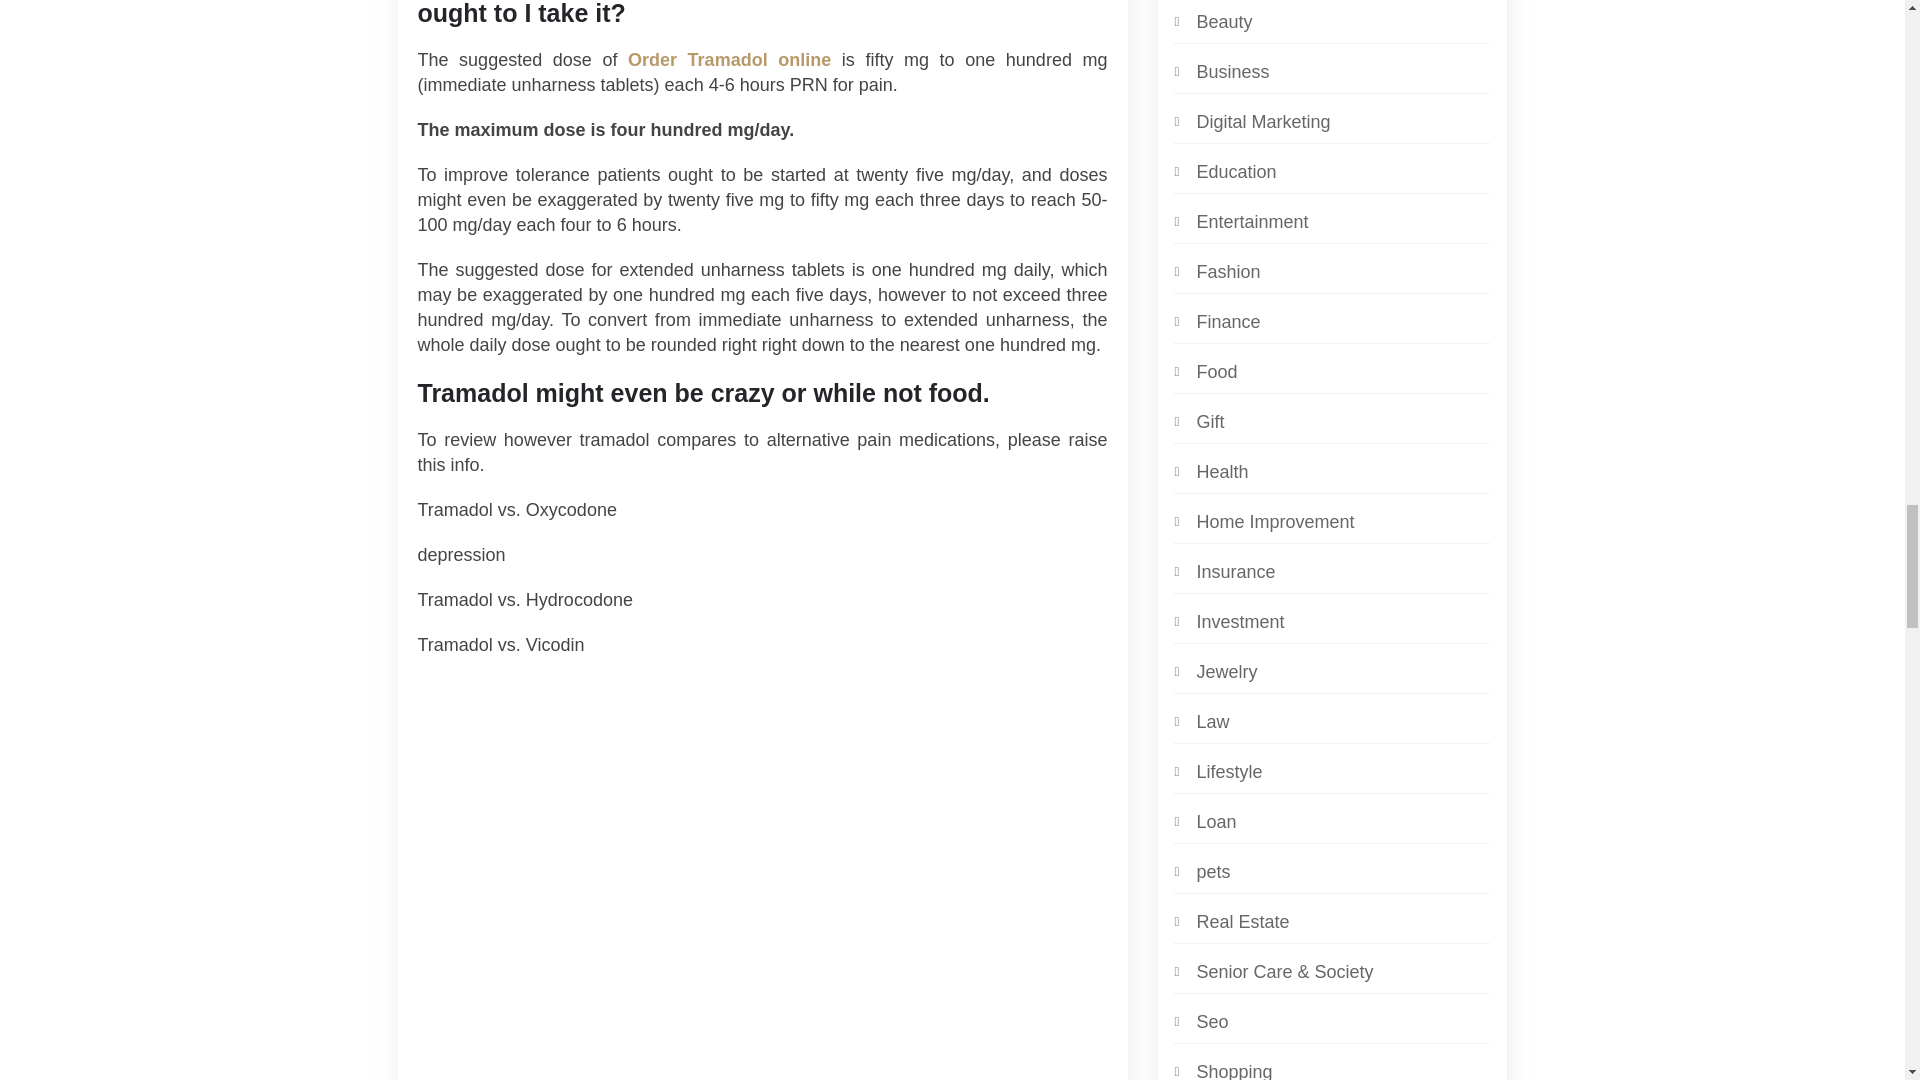 The image size is (1920, 1080). Describe the element at coordinates (729, 60) in the screenshot. I see `Order Tramadol online` at that location.